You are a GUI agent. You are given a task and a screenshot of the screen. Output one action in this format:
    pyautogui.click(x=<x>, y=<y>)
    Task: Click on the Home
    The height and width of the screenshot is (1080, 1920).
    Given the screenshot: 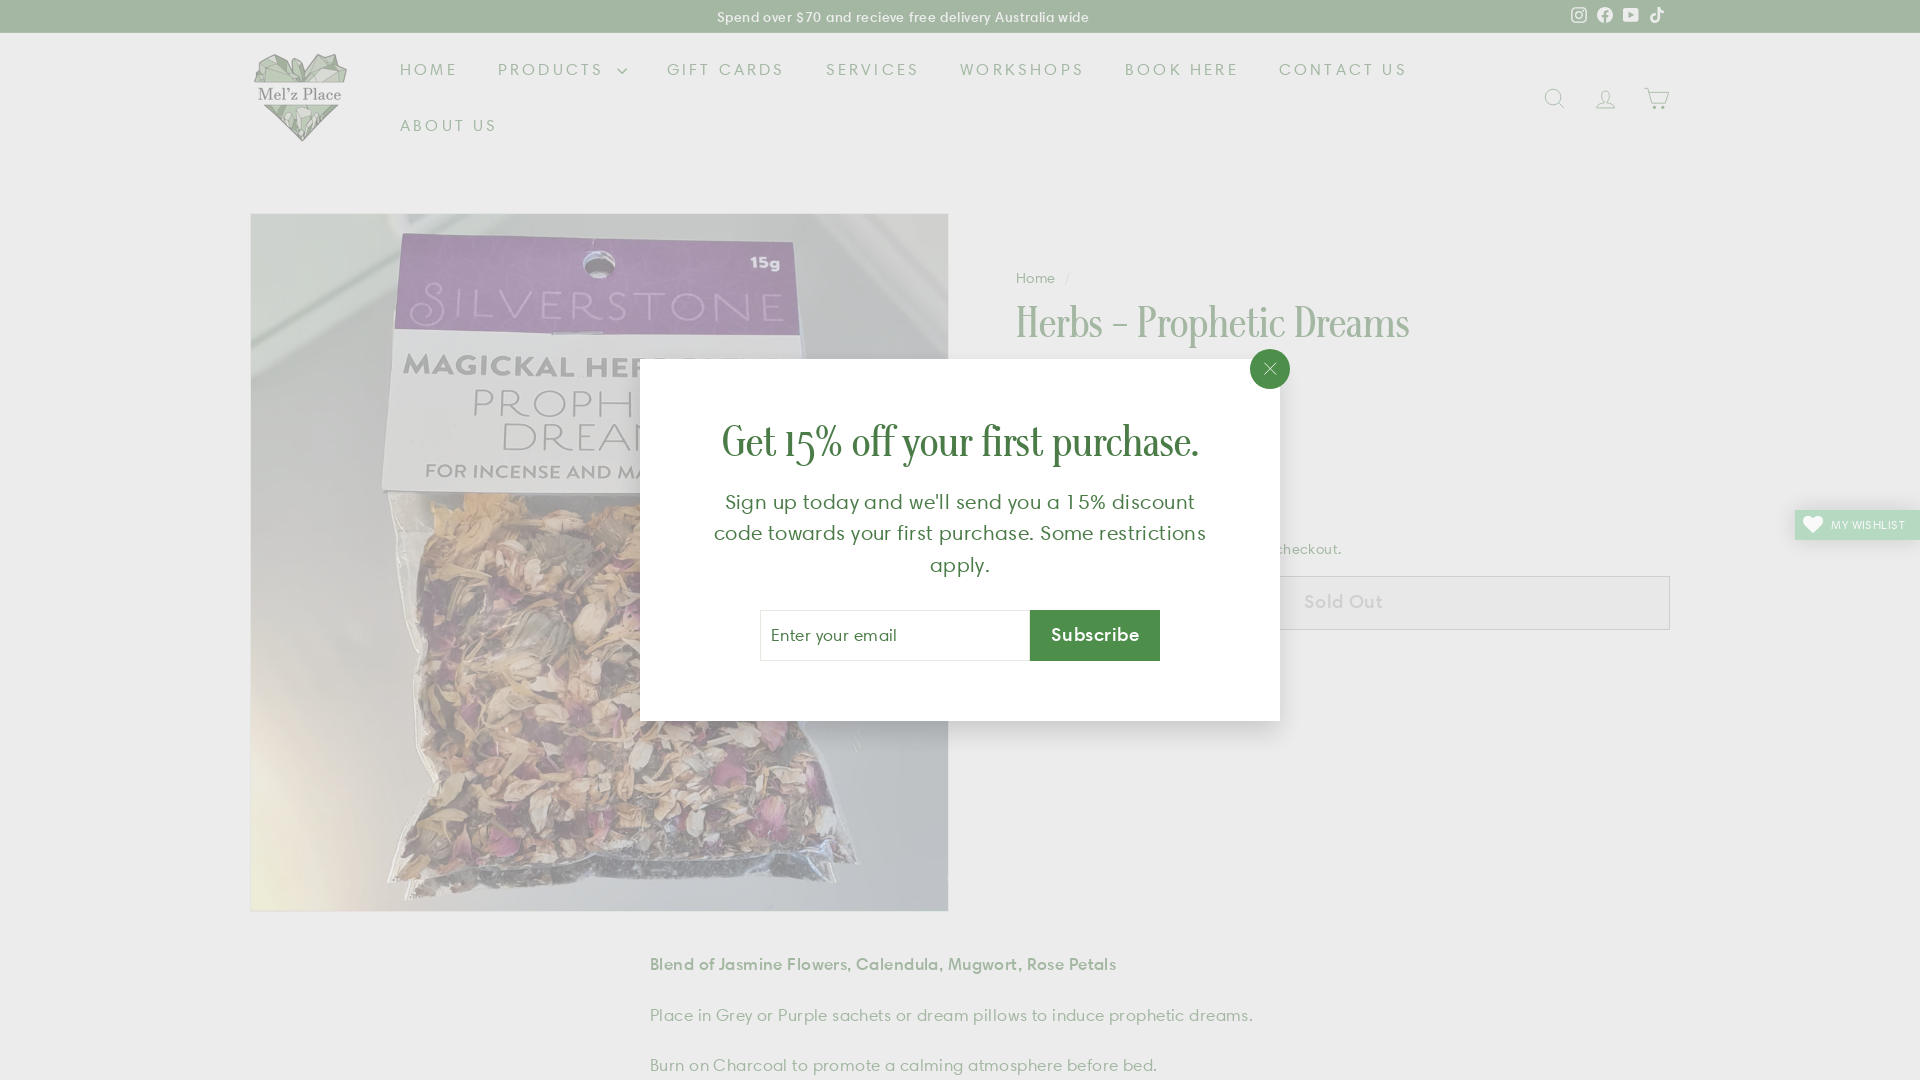 What is the action you would take?
    pyautogui.click(x=1036, y=278)
    